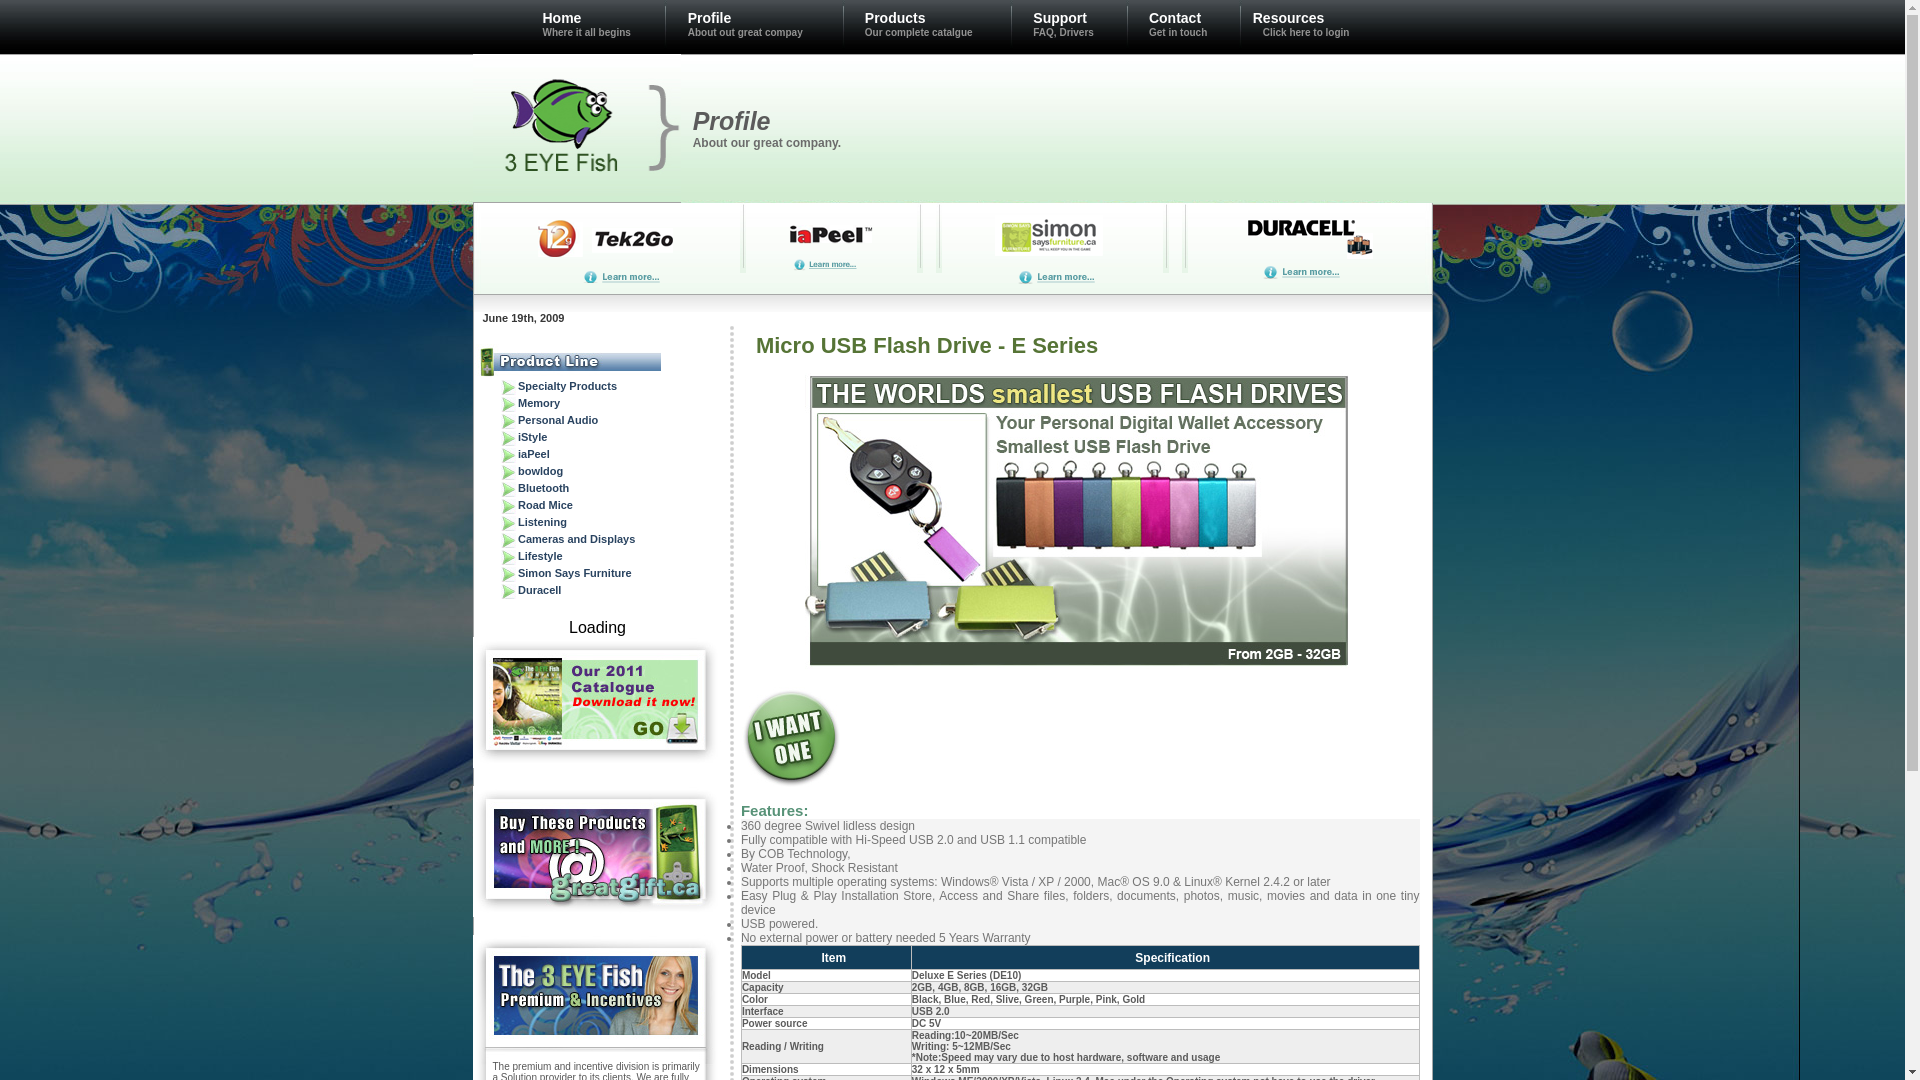 The image size is (1920, 1080). I want to click on iaPeel, so click(534, 454).